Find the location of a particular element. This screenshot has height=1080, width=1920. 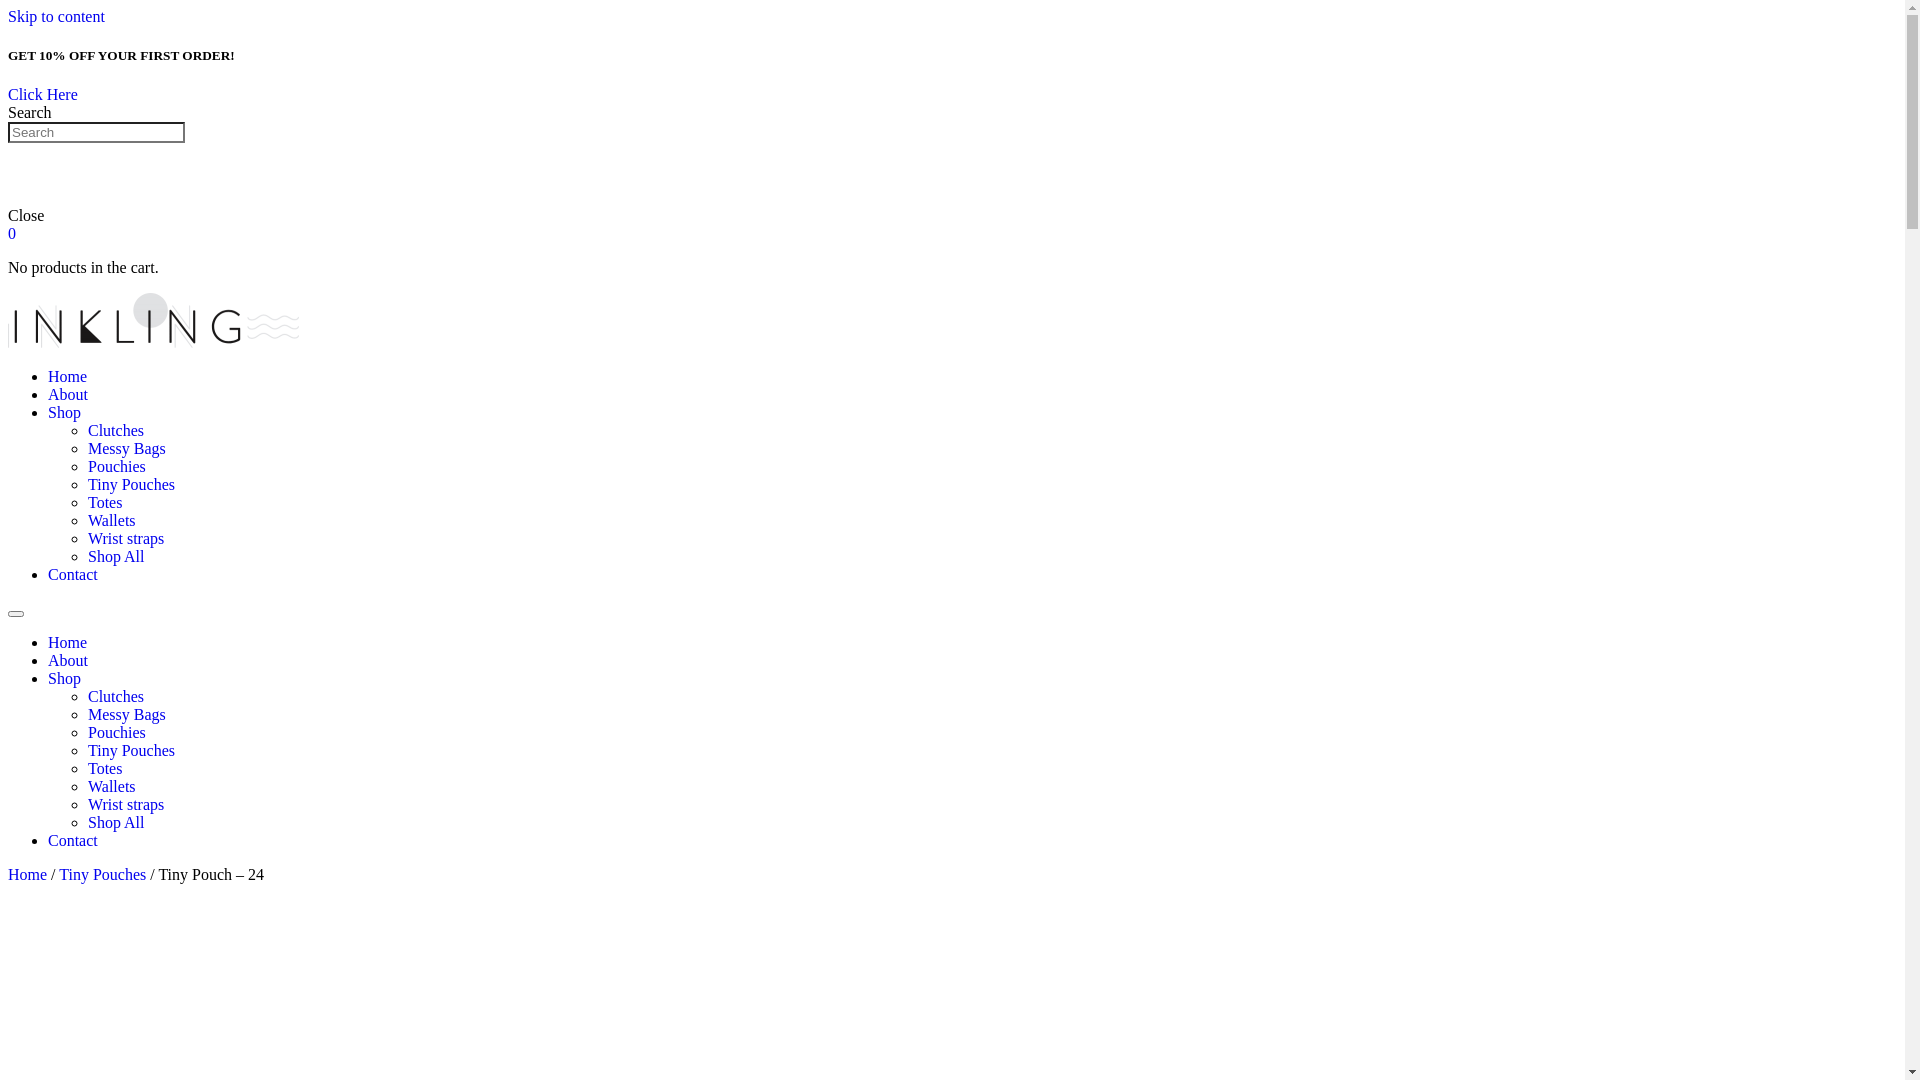

Home is located at coordinates (68, 642).